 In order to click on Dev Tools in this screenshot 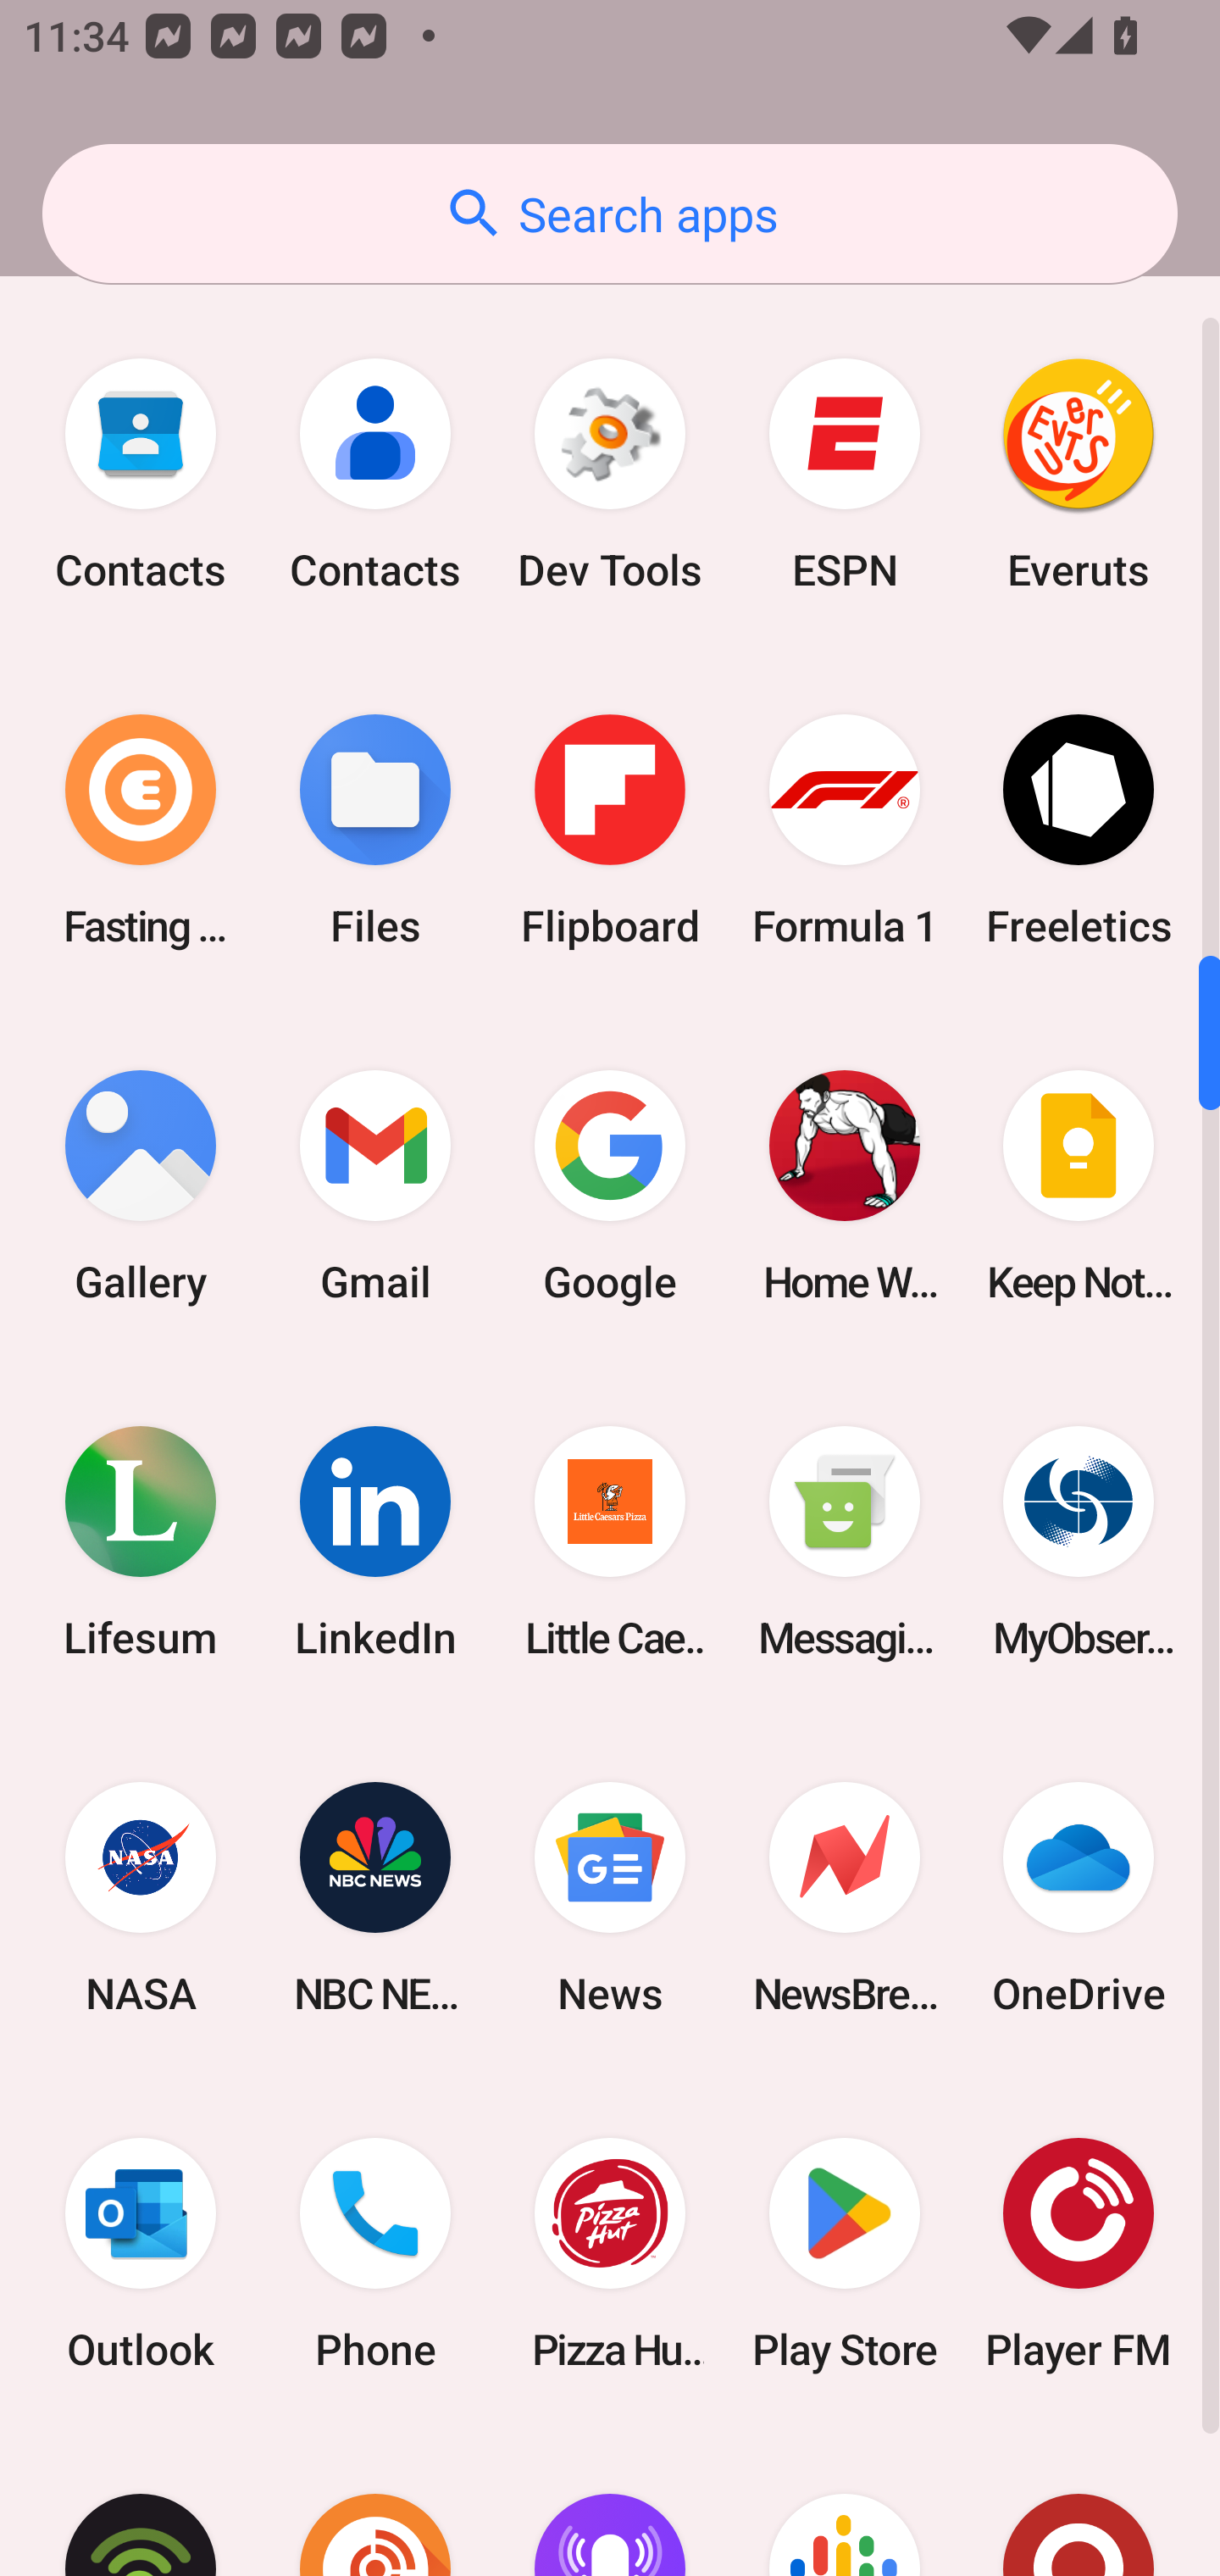, I will do `click(610, 474)`.